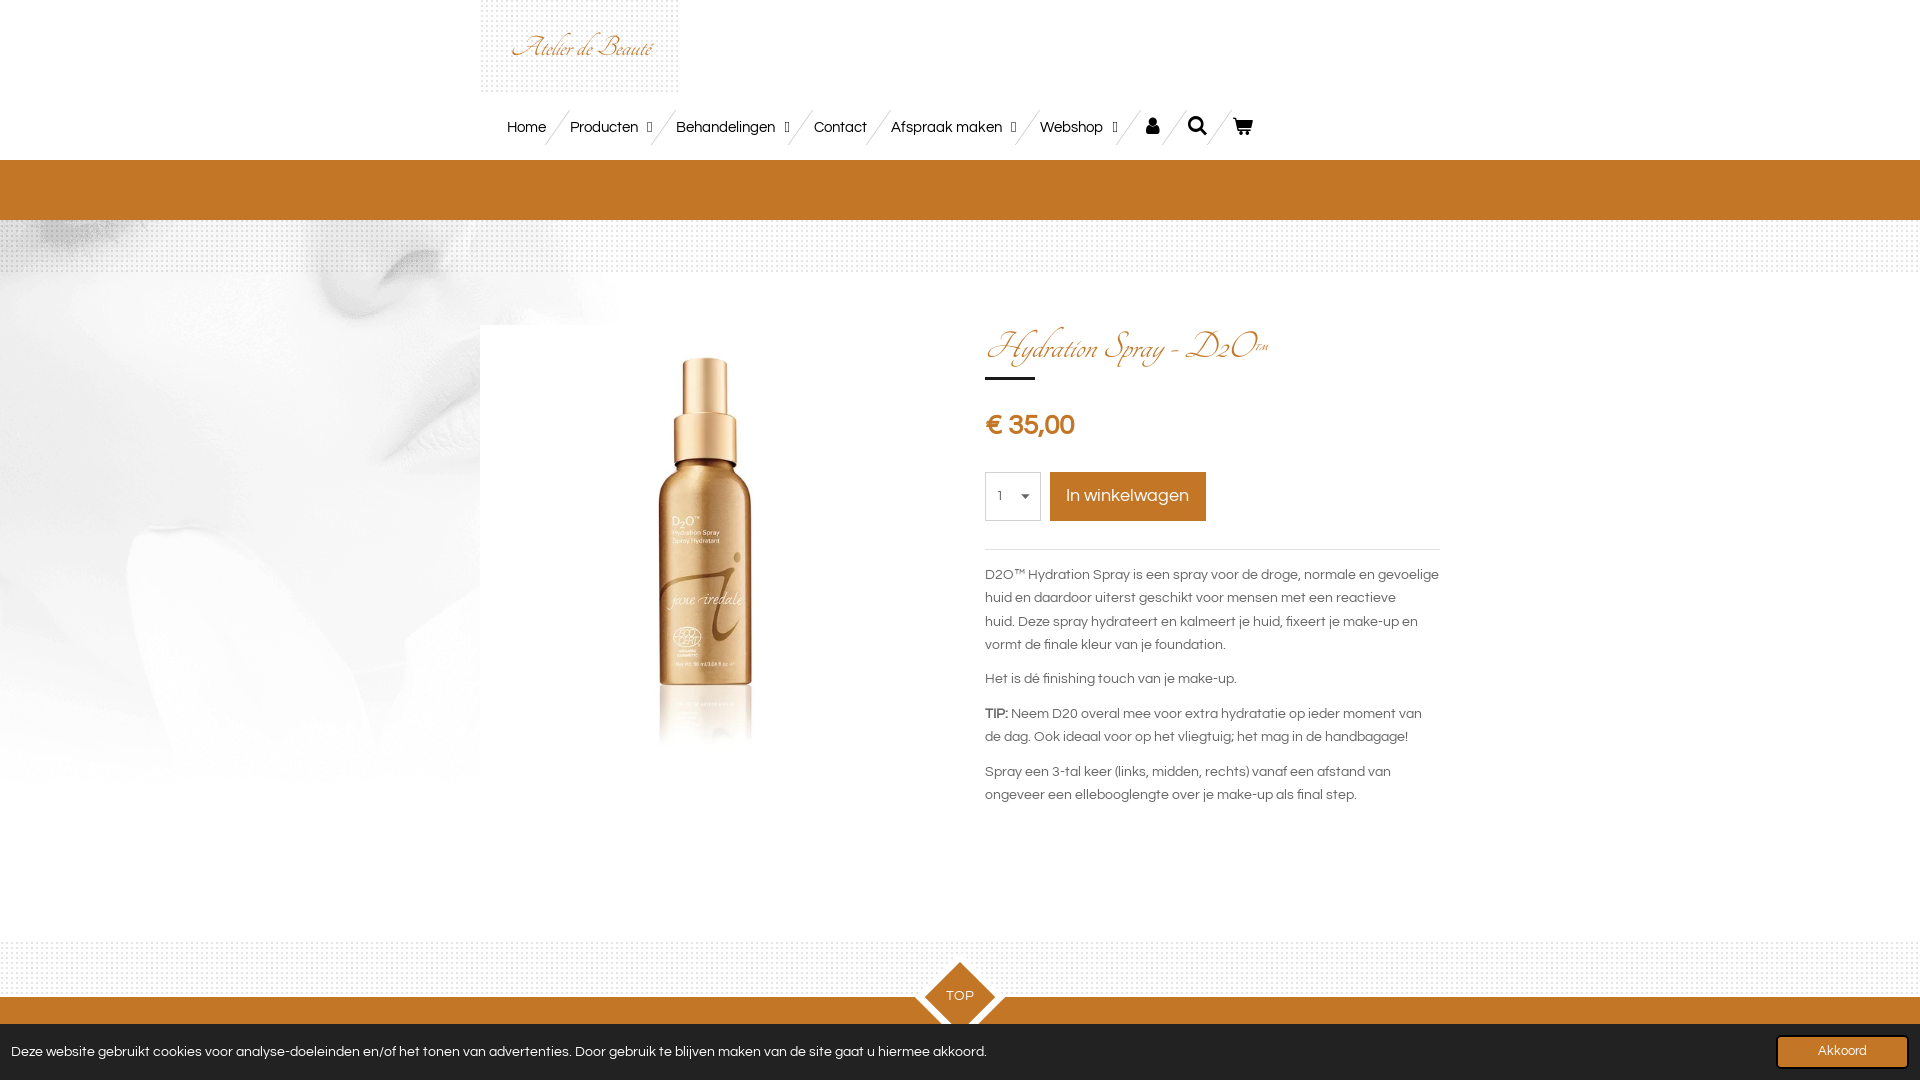 This screenshot has width=1920, height=1080. Describe the element at coordinates (1128, 496) in the screenshot. I see `In winkelwagen` at that location.